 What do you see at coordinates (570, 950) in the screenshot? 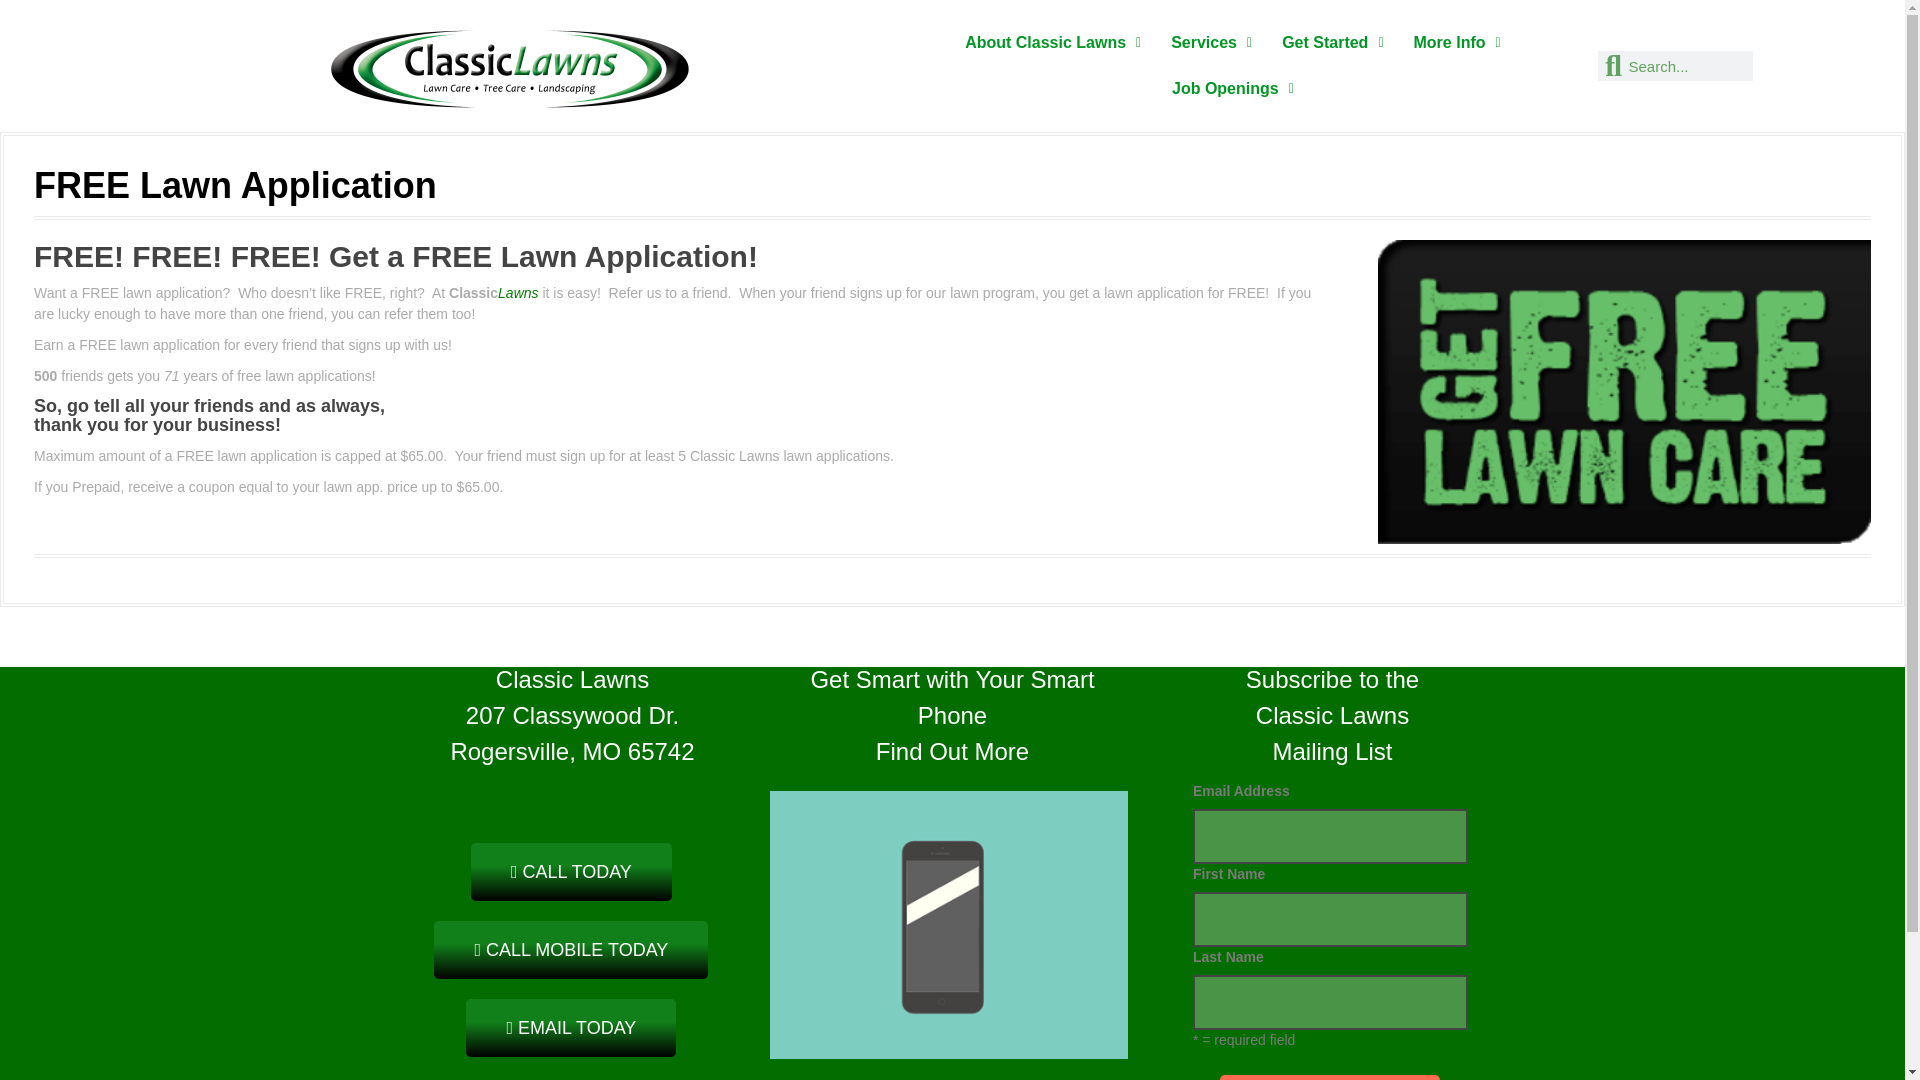
I see `CALL MOBILE TODAY` at bounding box center [570, 950].